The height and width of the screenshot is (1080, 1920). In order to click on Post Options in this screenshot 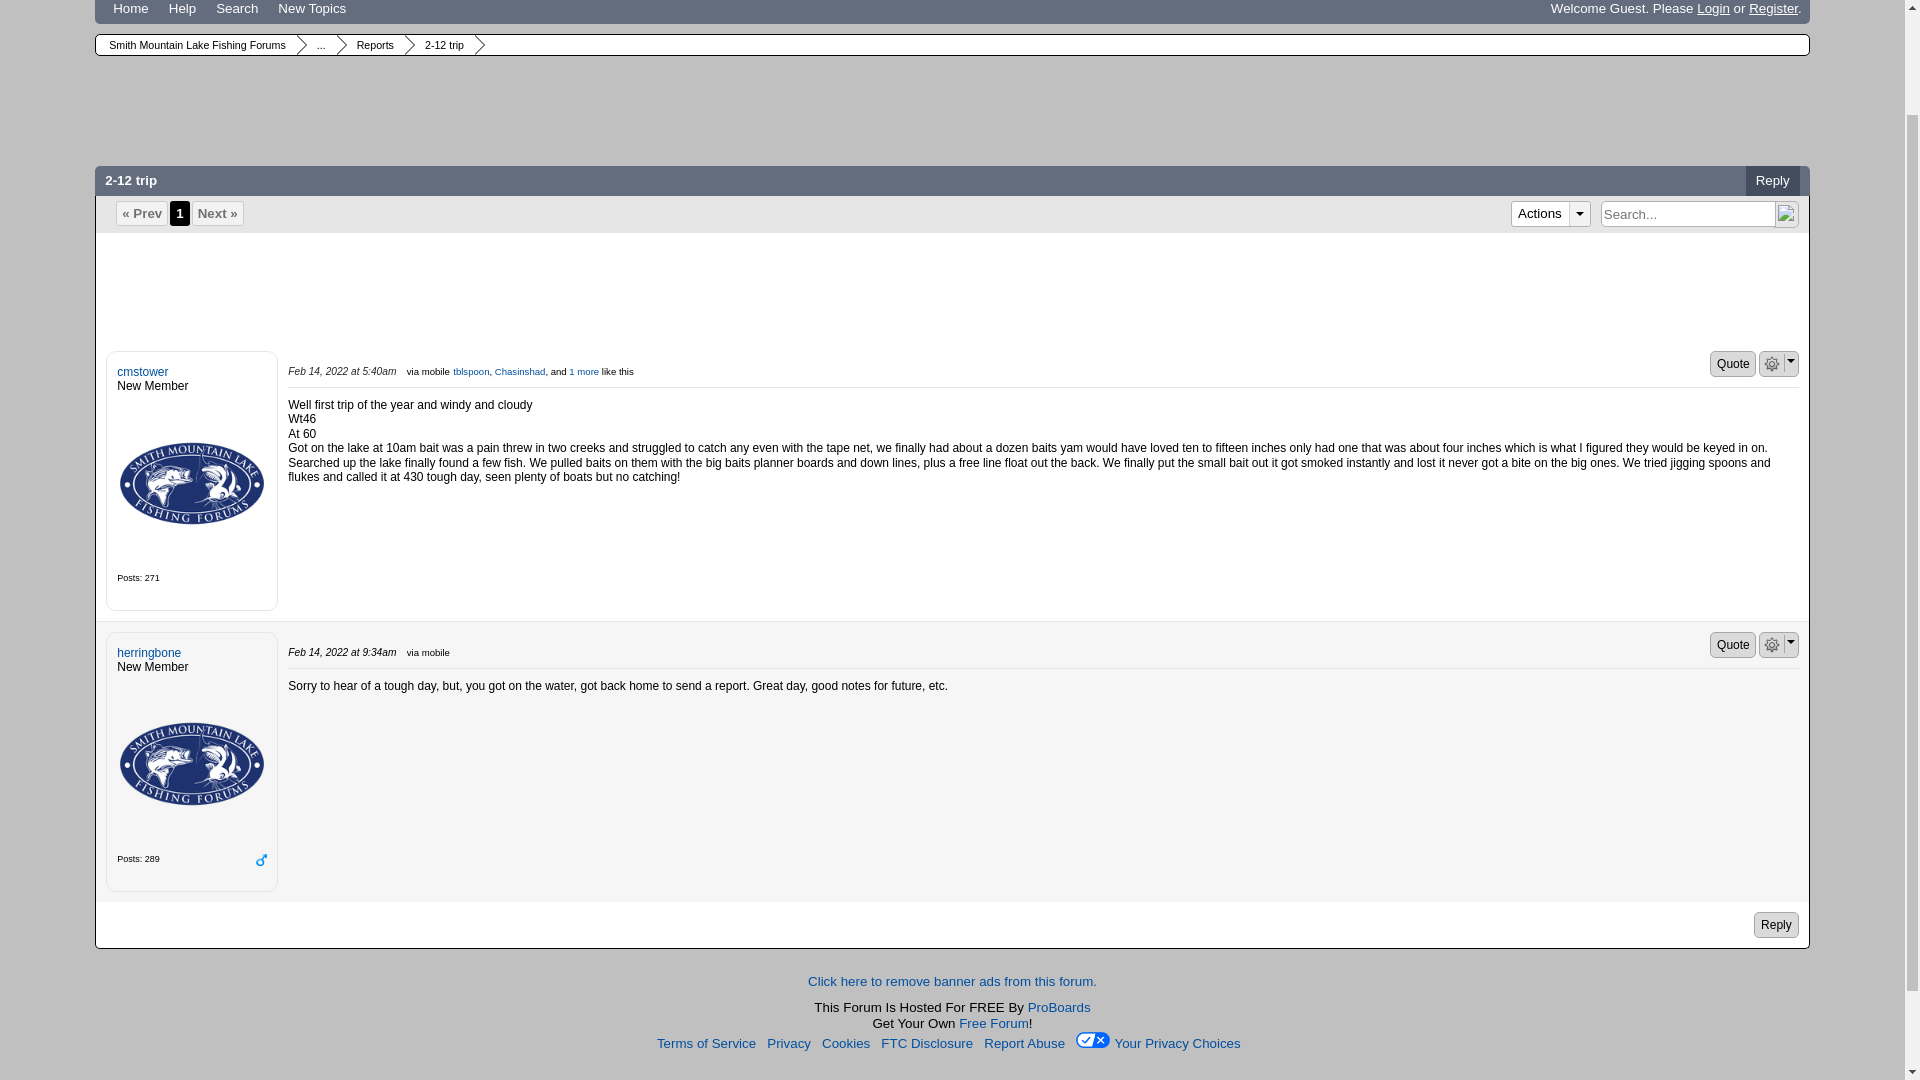, I will do `click(1772, 645)`.